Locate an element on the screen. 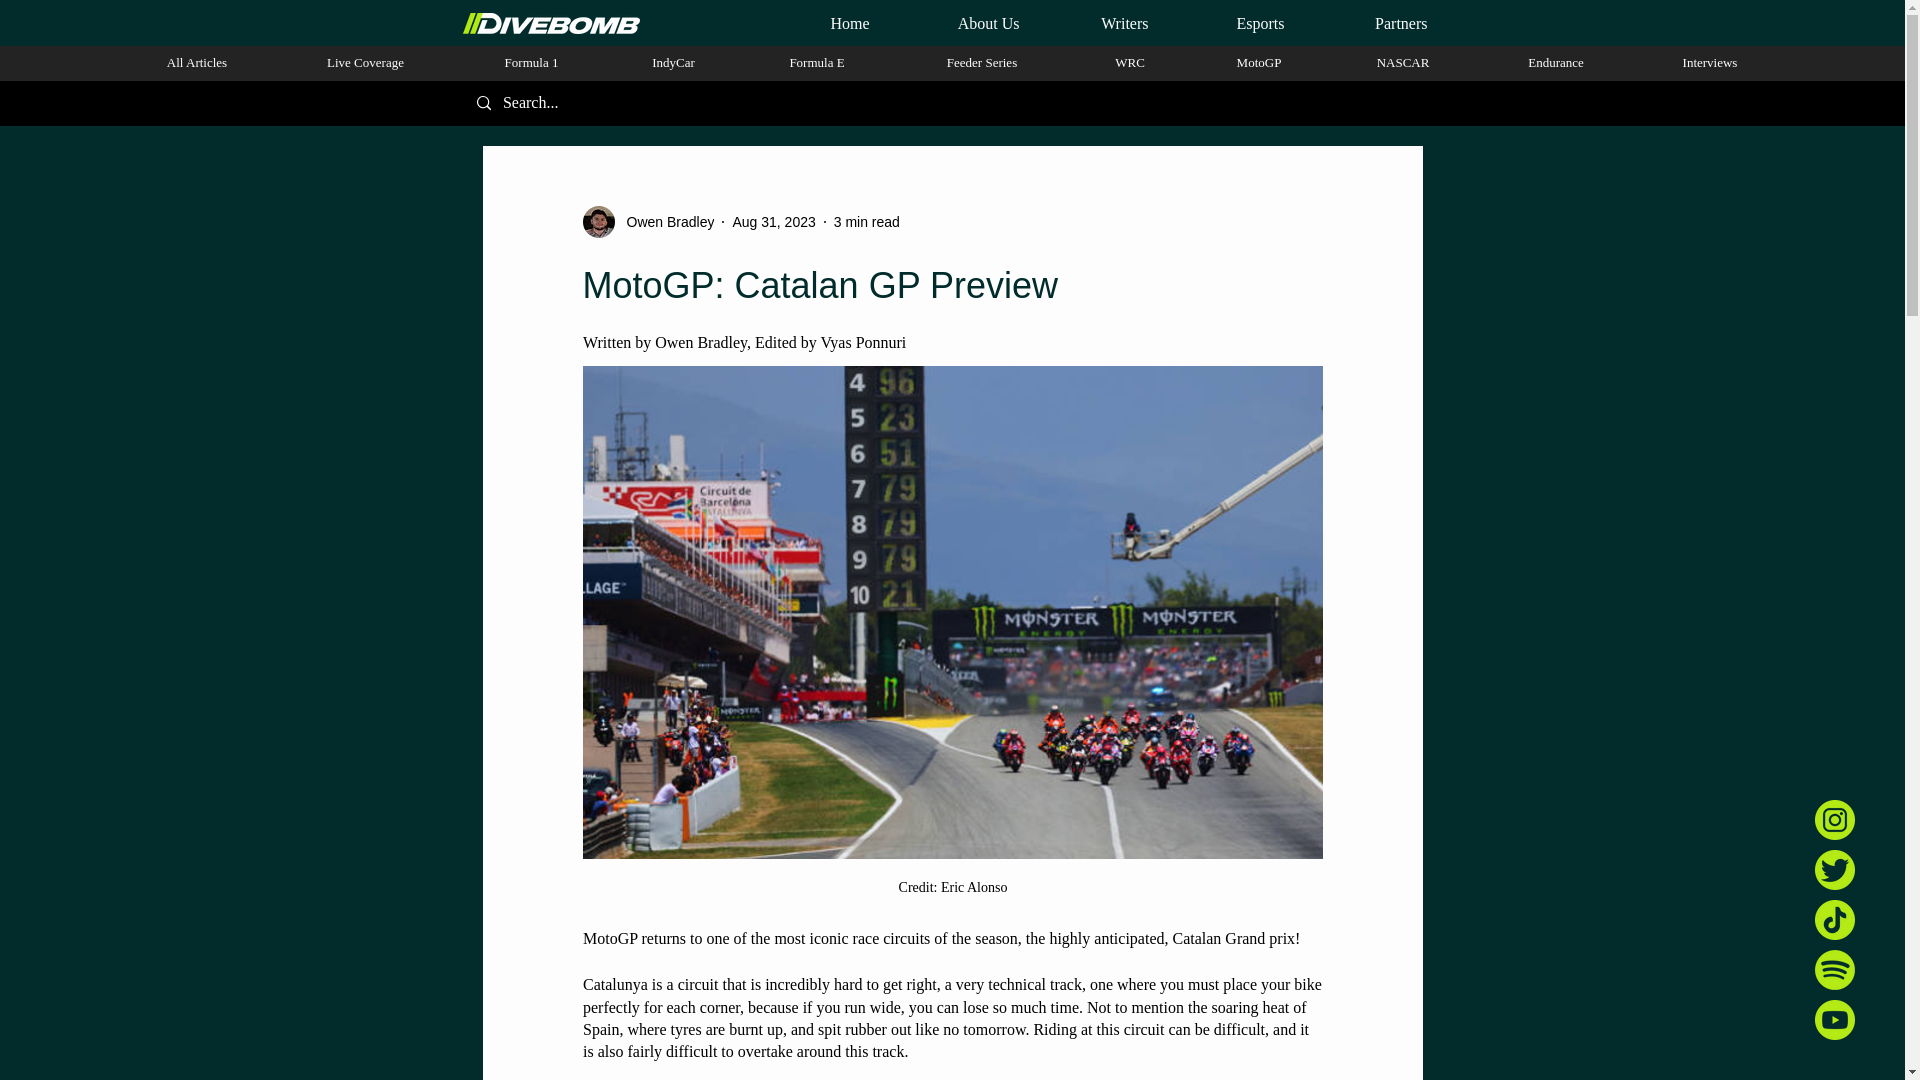  Aug 31, 2023 is located at coordinates (772, 222).